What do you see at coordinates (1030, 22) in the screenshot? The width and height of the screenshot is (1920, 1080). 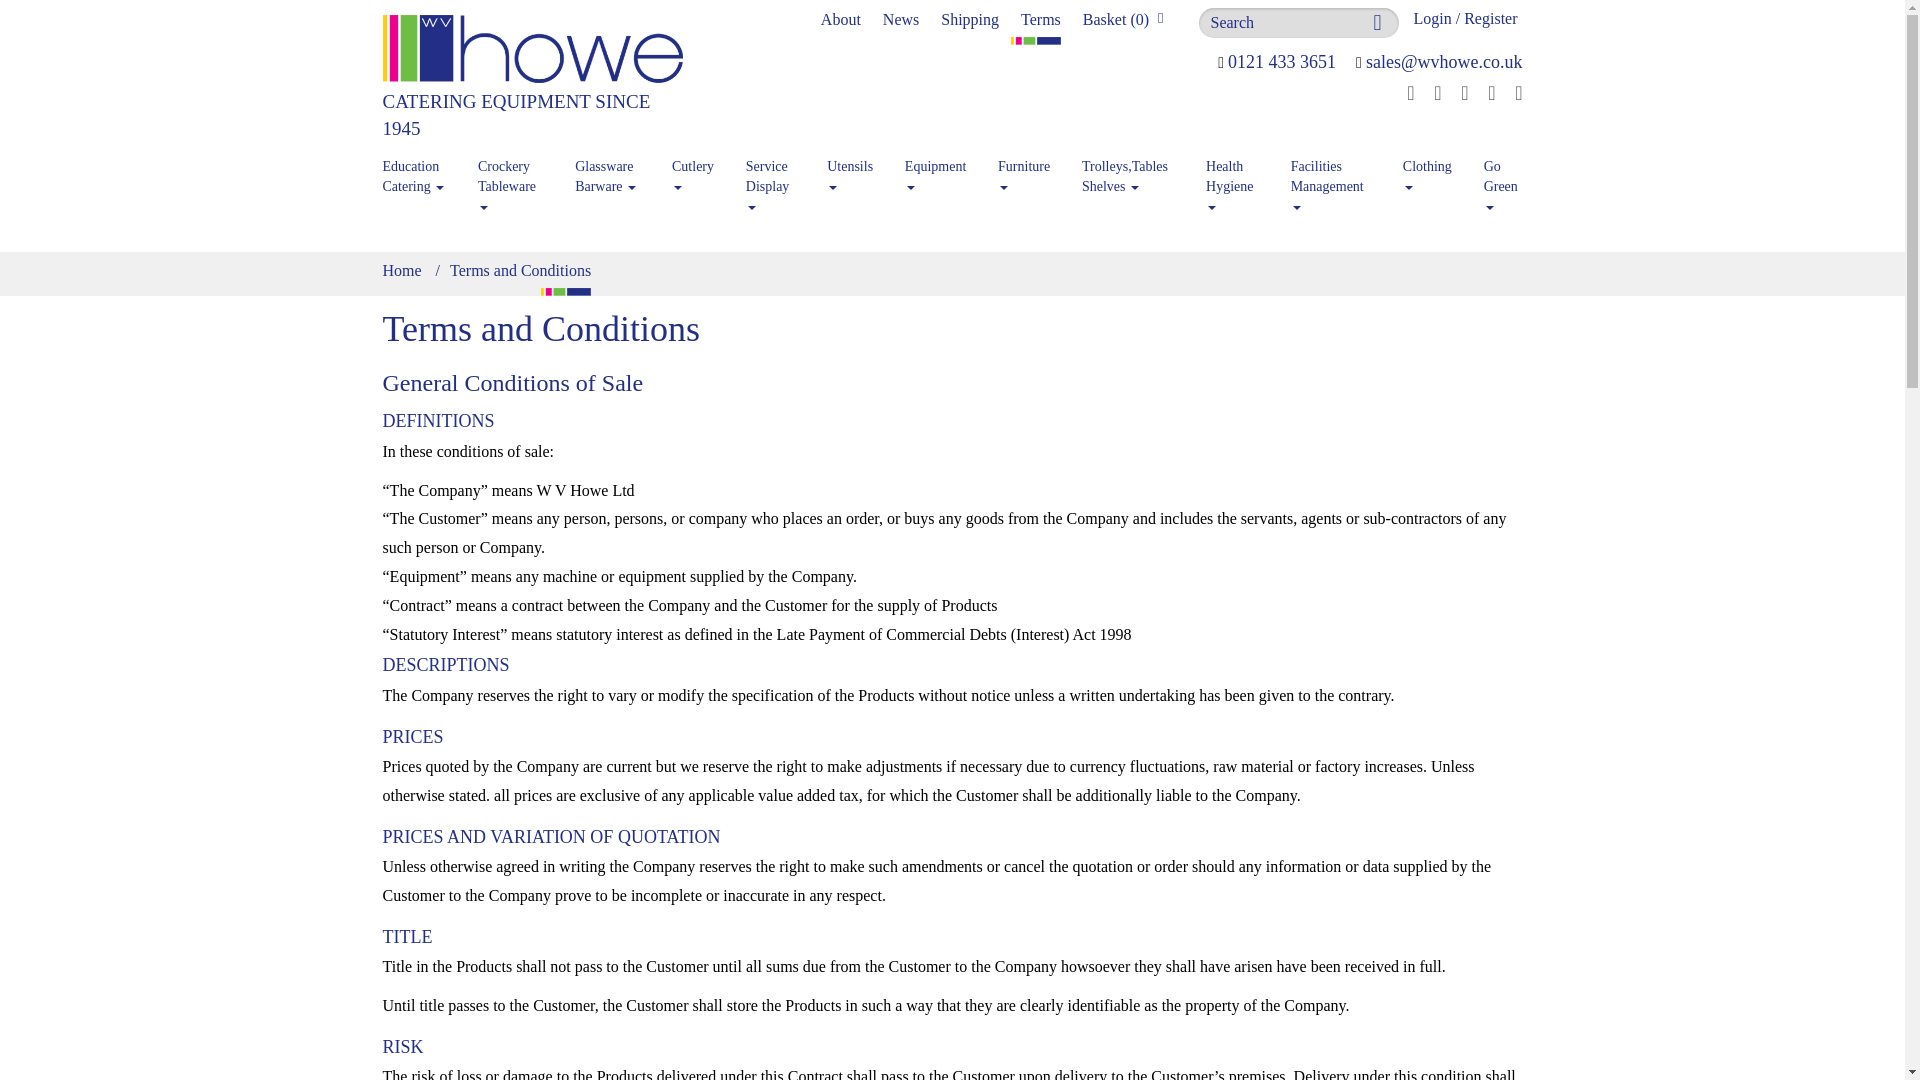 I see `about` at bounding box center [1030, 22].